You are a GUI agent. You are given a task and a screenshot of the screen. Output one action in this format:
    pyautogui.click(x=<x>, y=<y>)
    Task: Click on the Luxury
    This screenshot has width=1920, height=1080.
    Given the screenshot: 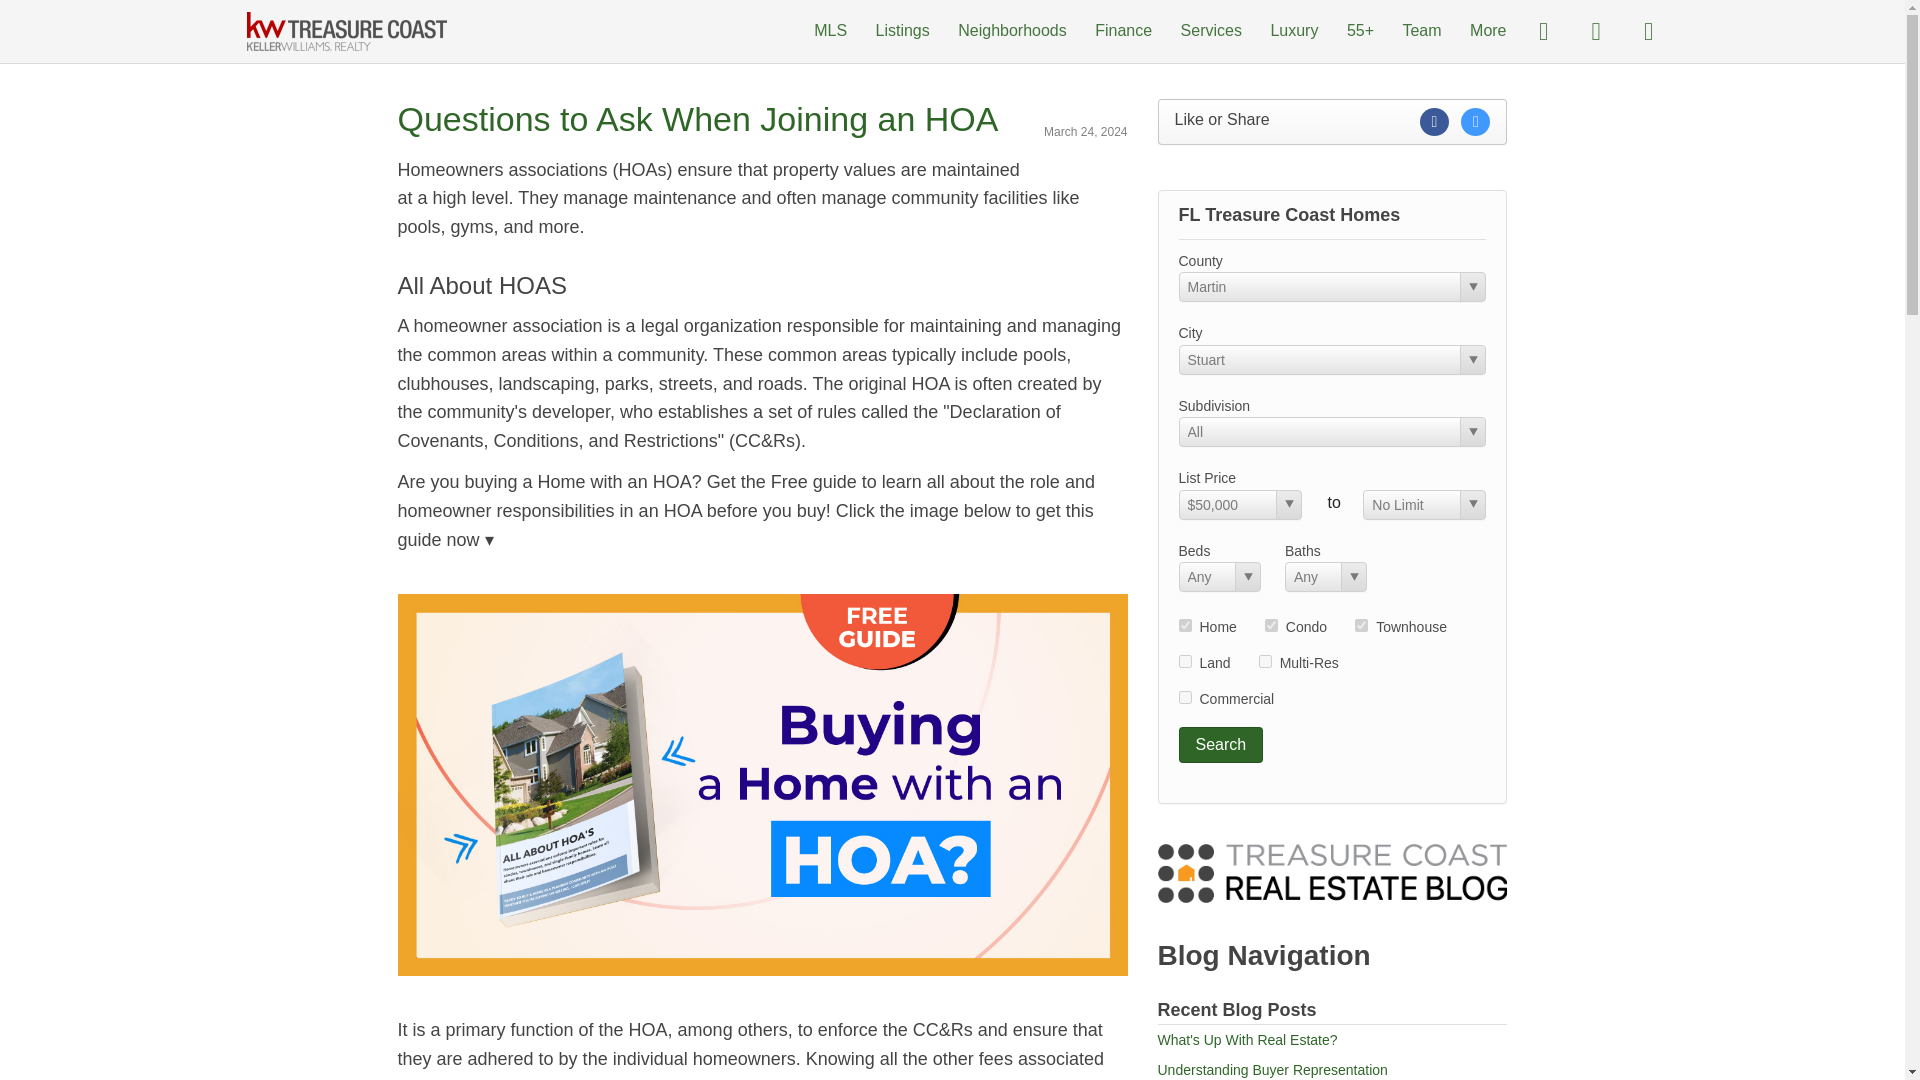 What is the action you would take?
    pyautogui.click(x=1293, y=30)
    